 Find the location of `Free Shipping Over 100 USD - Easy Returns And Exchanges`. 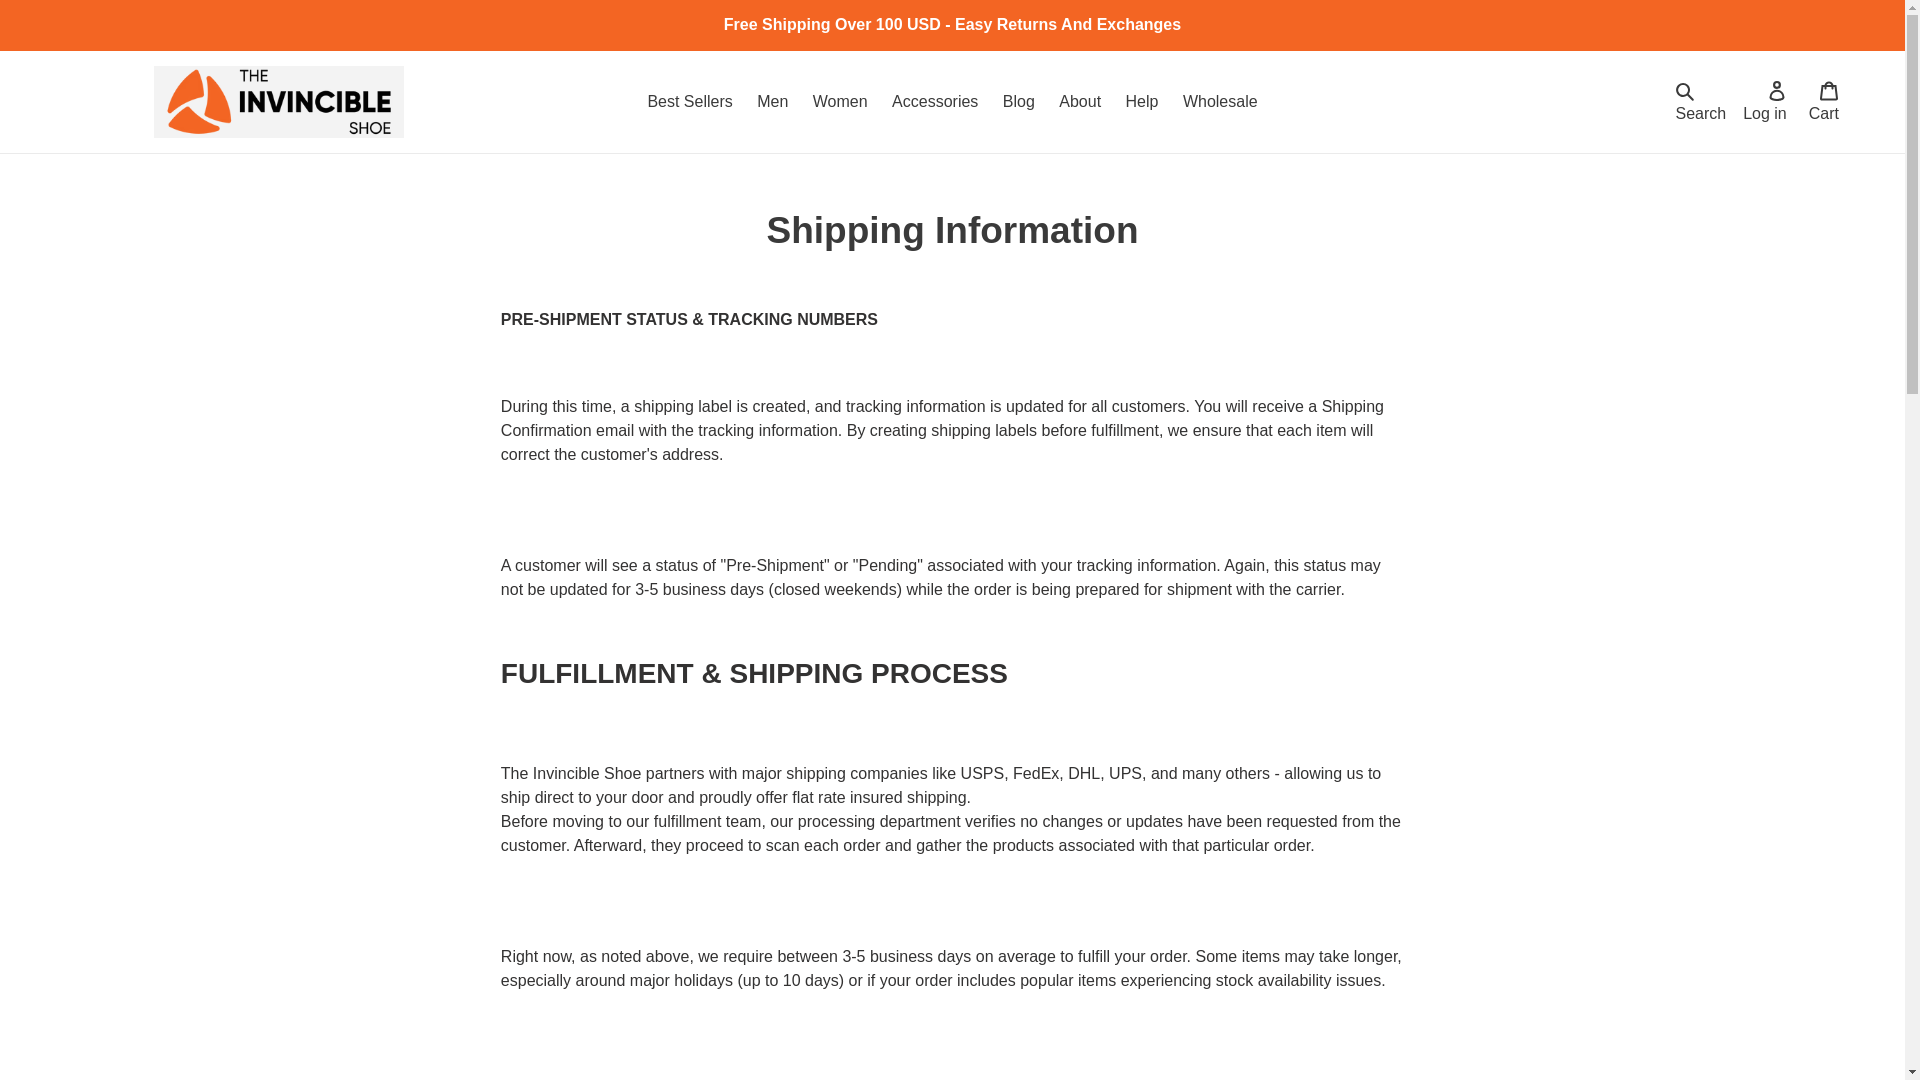

Free Shipping Over 100 USD - Easy Returns And Exchanges is located at coordinates (952, 24).